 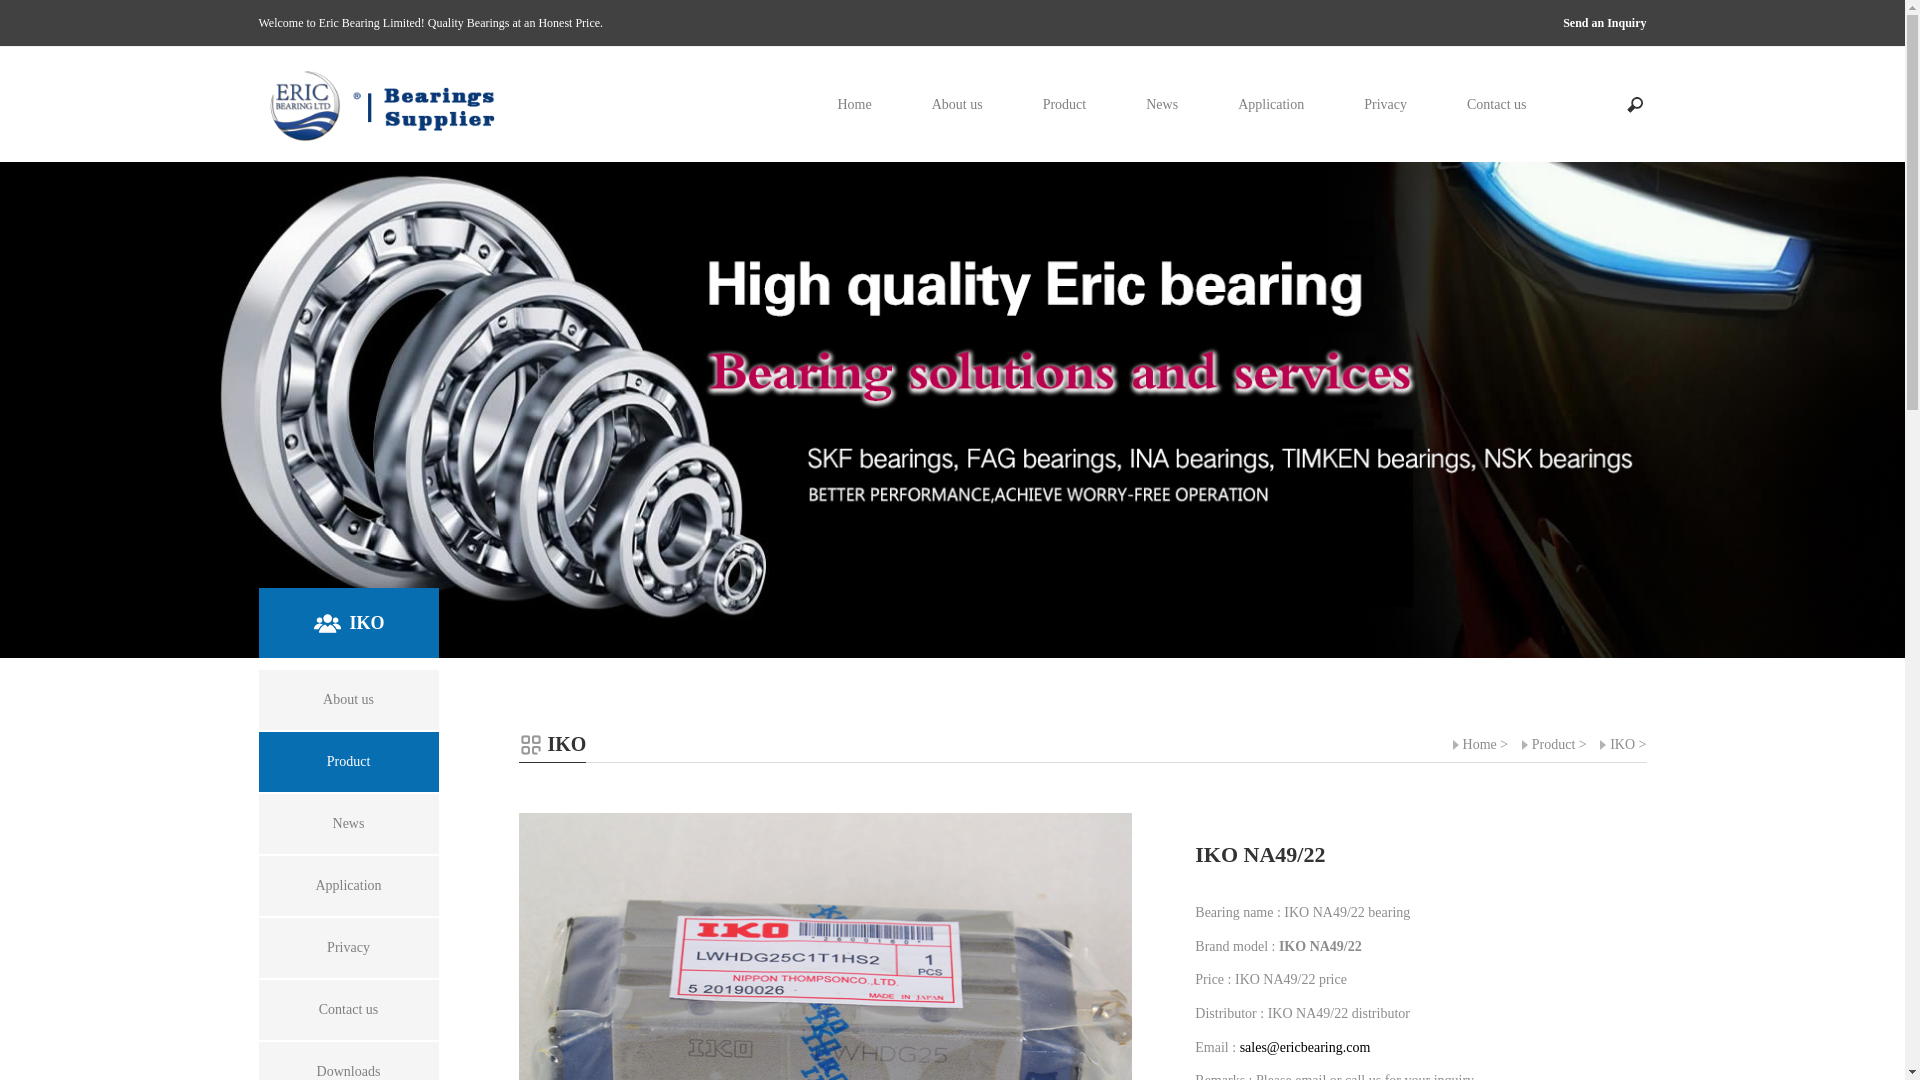 I want to click on News, so click(x=348, y=824).